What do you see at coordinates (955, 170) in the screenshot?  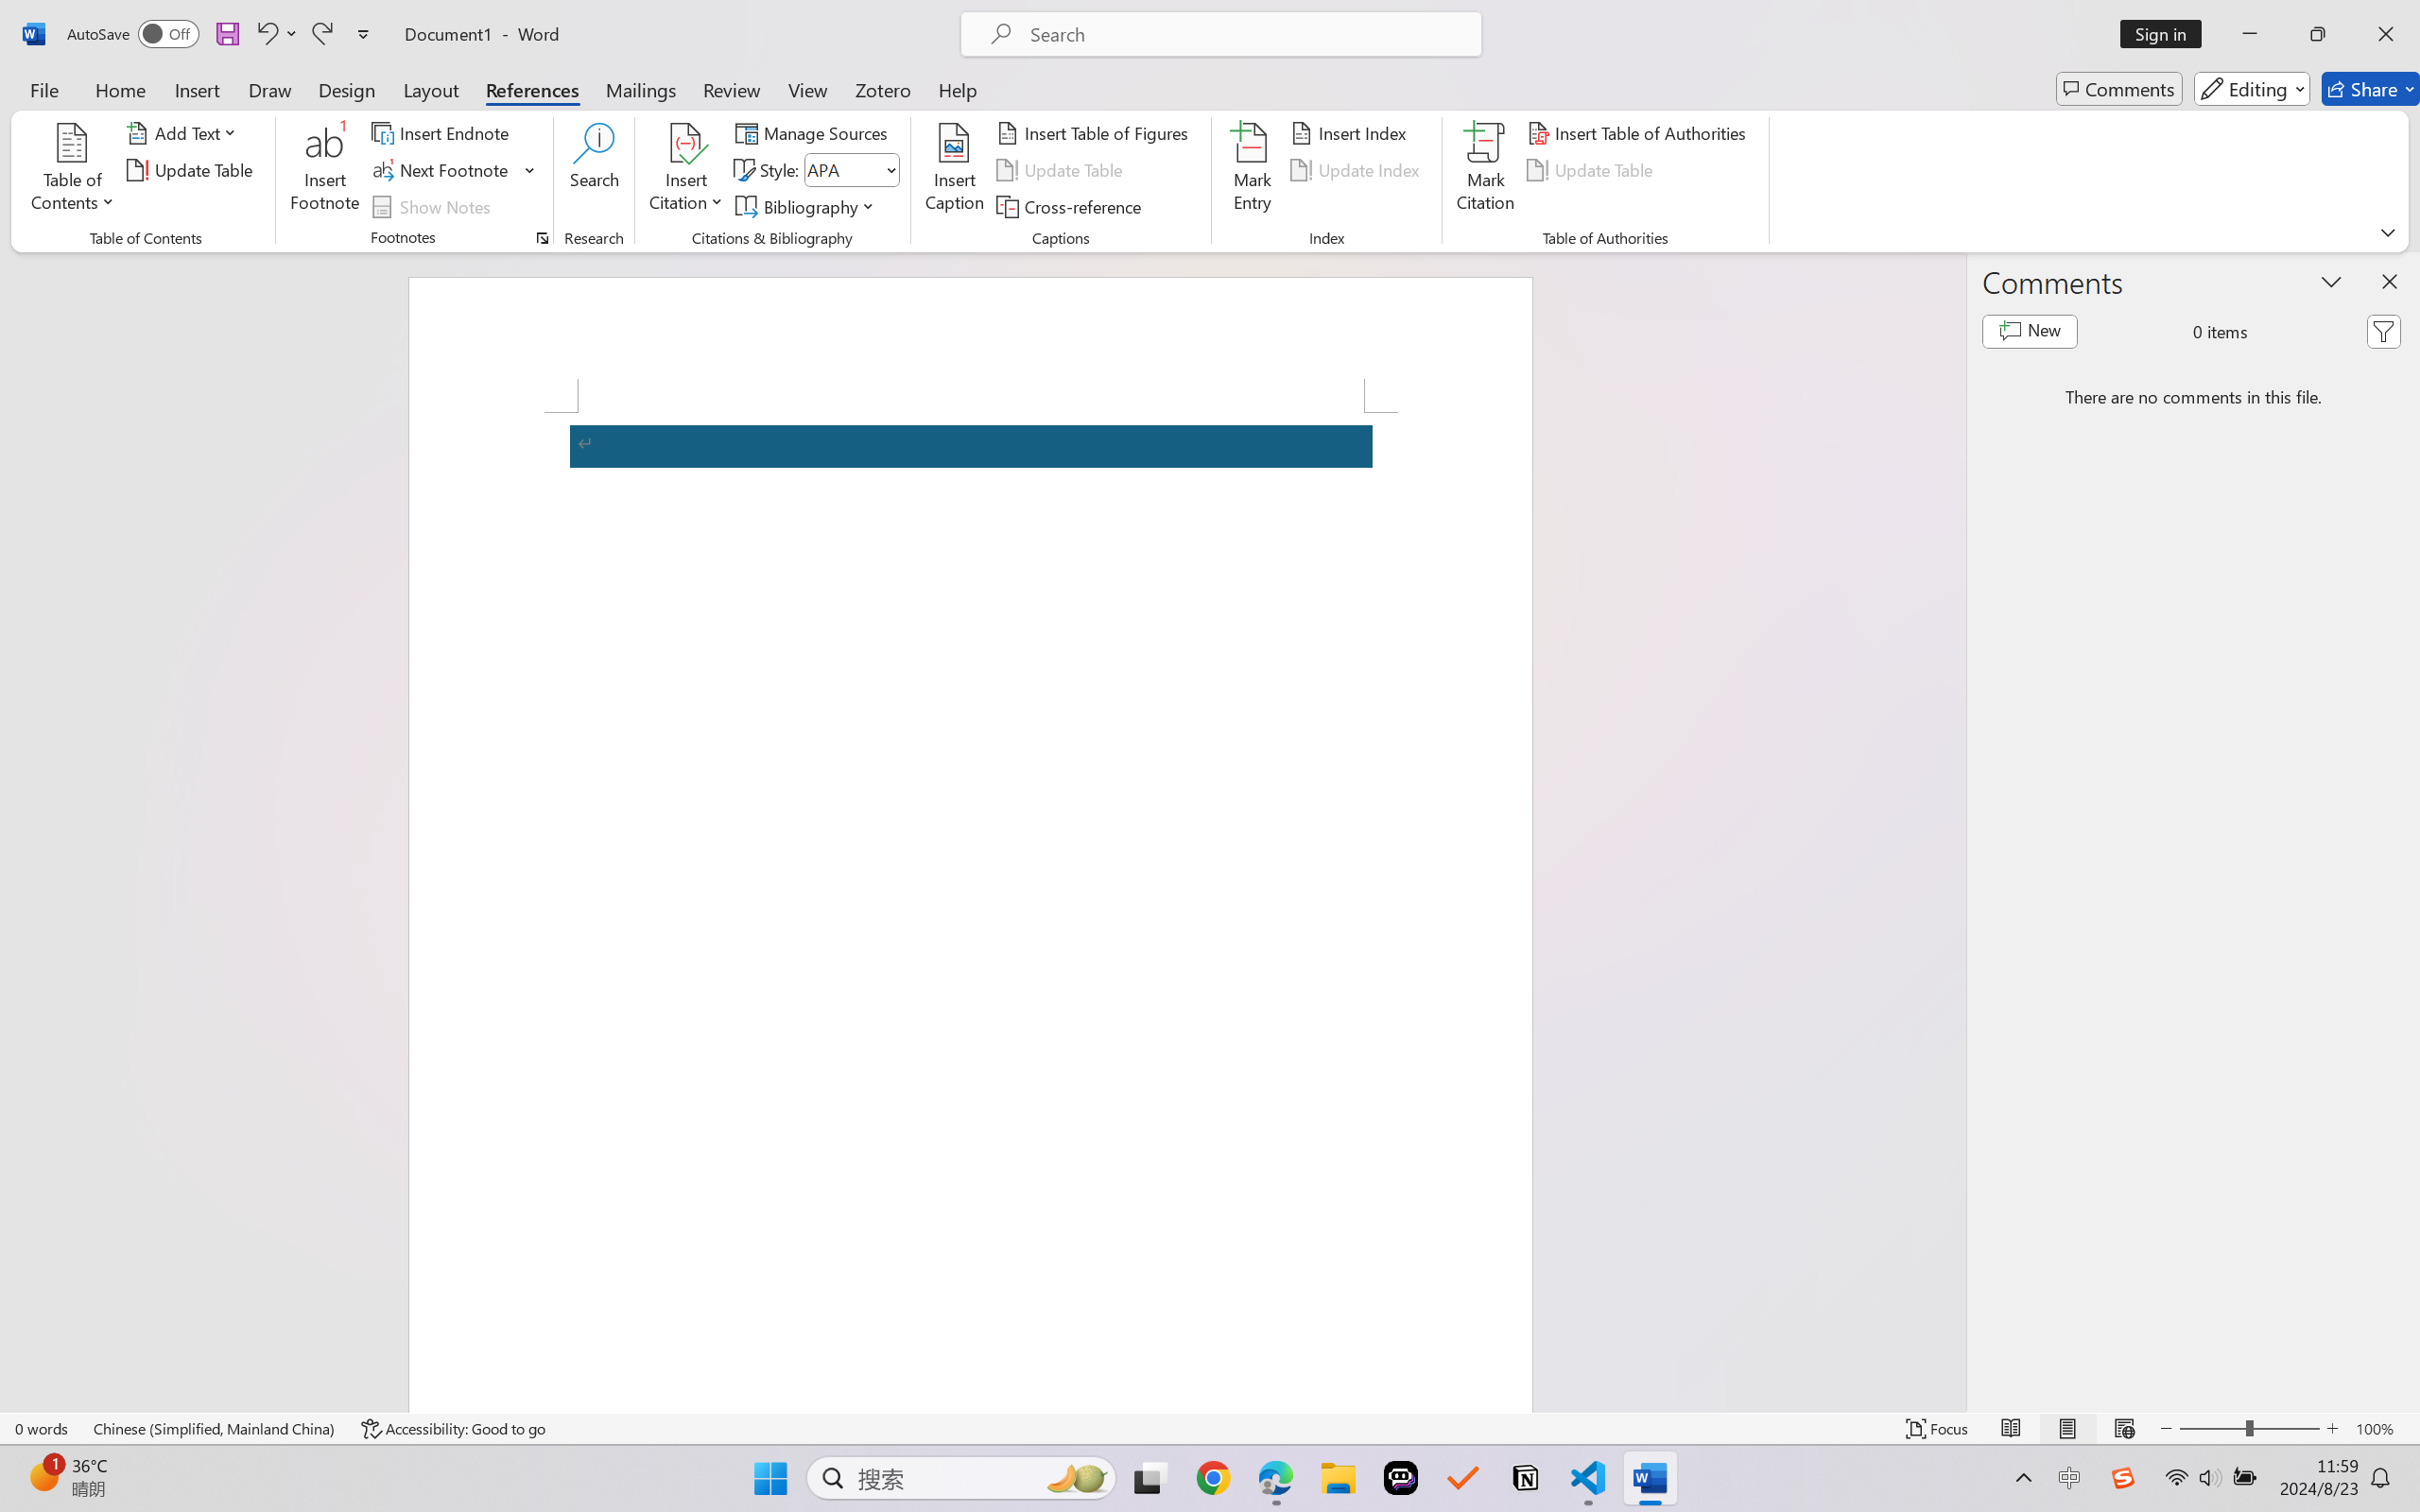 I see `Insert Caption...` at bounding box center [955, 170].